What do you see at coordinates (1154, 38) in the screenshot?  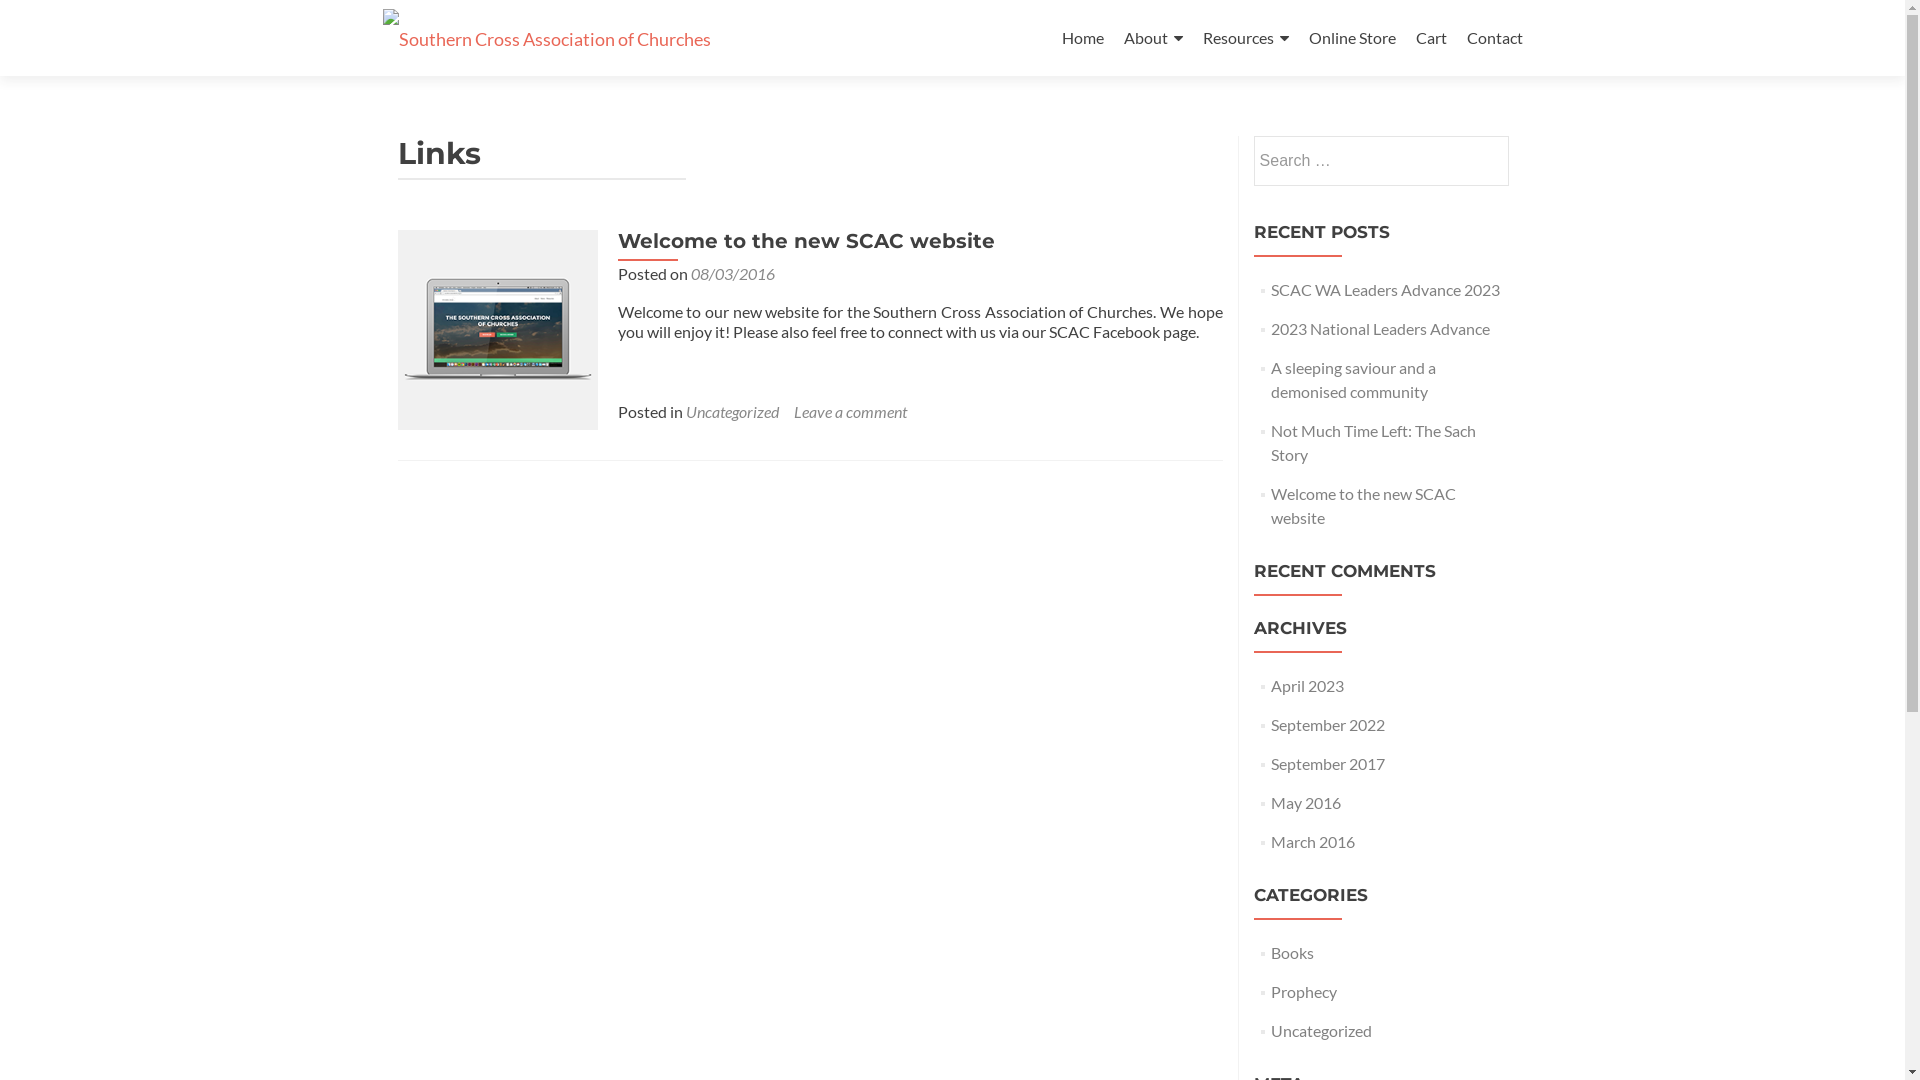 I see `About` at bounding box center [1154, 38].